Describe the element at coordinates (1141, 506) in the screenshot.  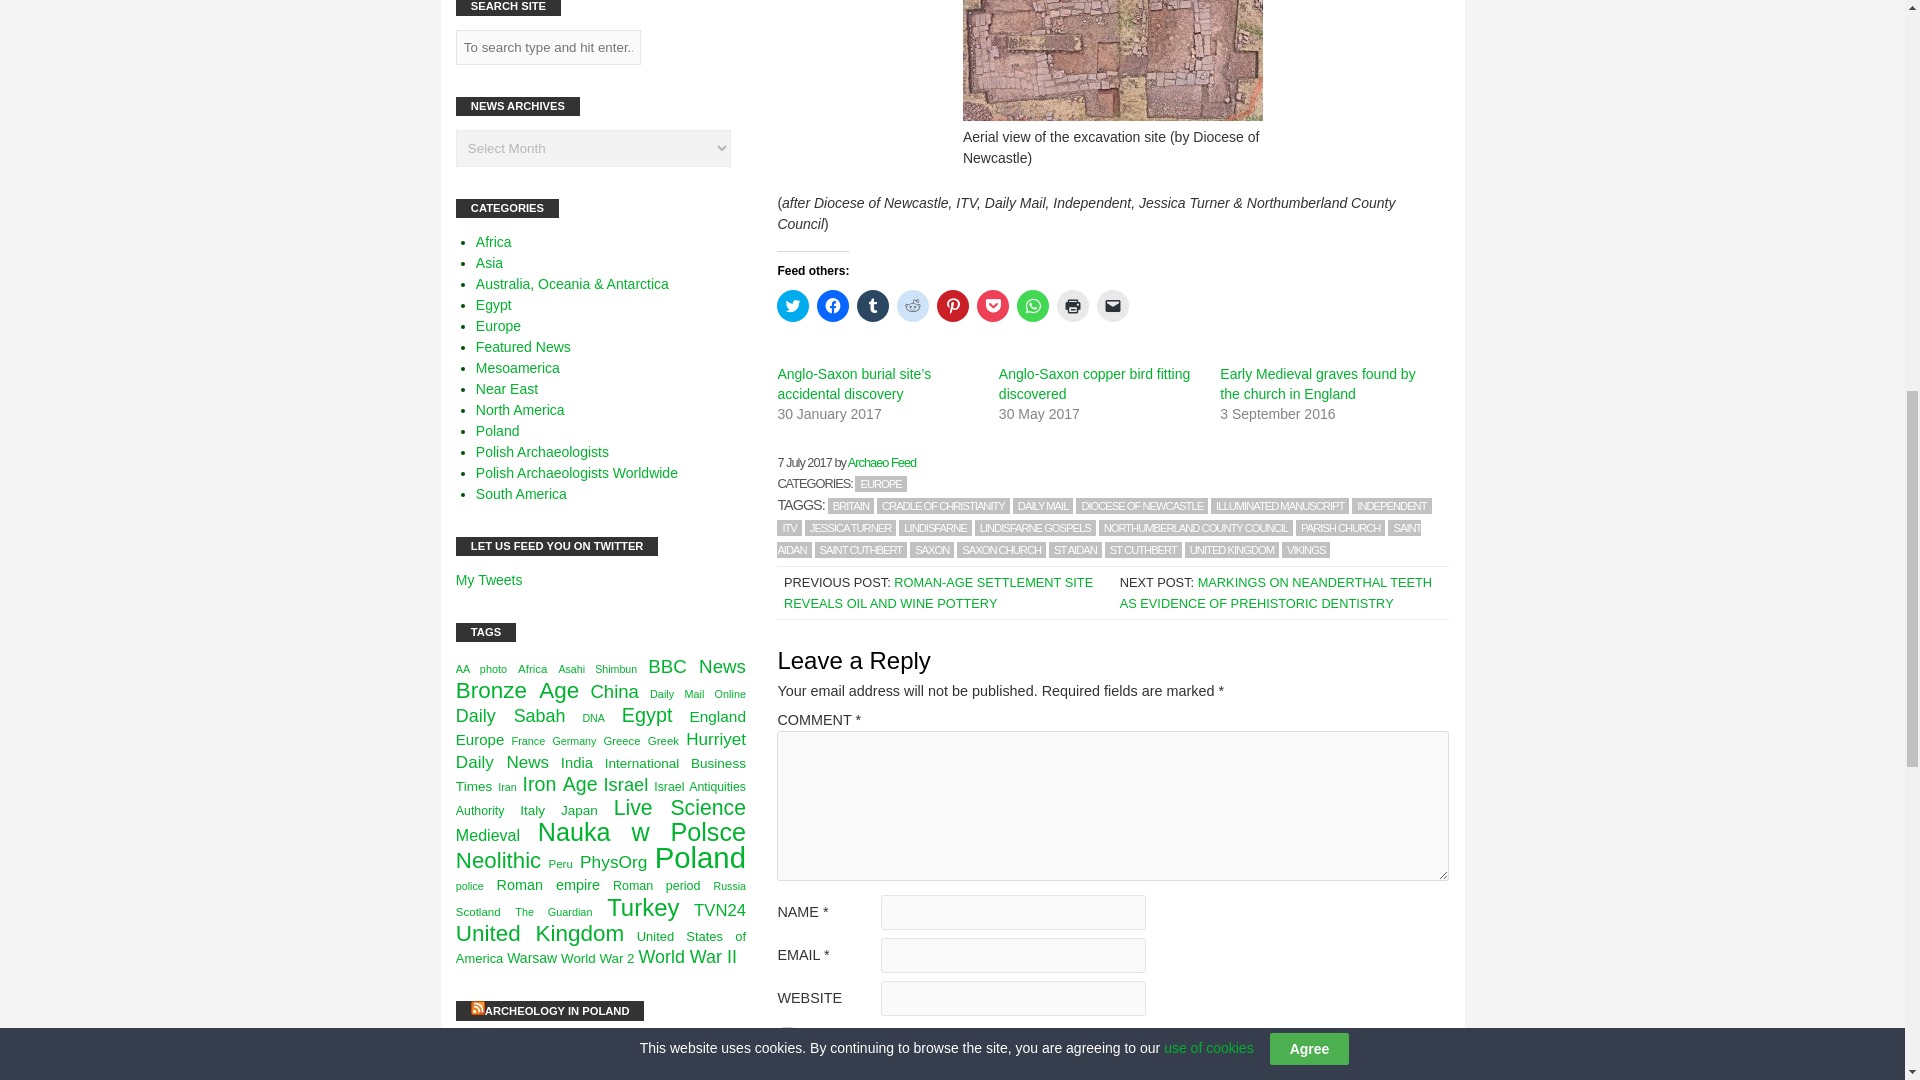
I see `DIOCESE OF NEWCASTLE` at that location.